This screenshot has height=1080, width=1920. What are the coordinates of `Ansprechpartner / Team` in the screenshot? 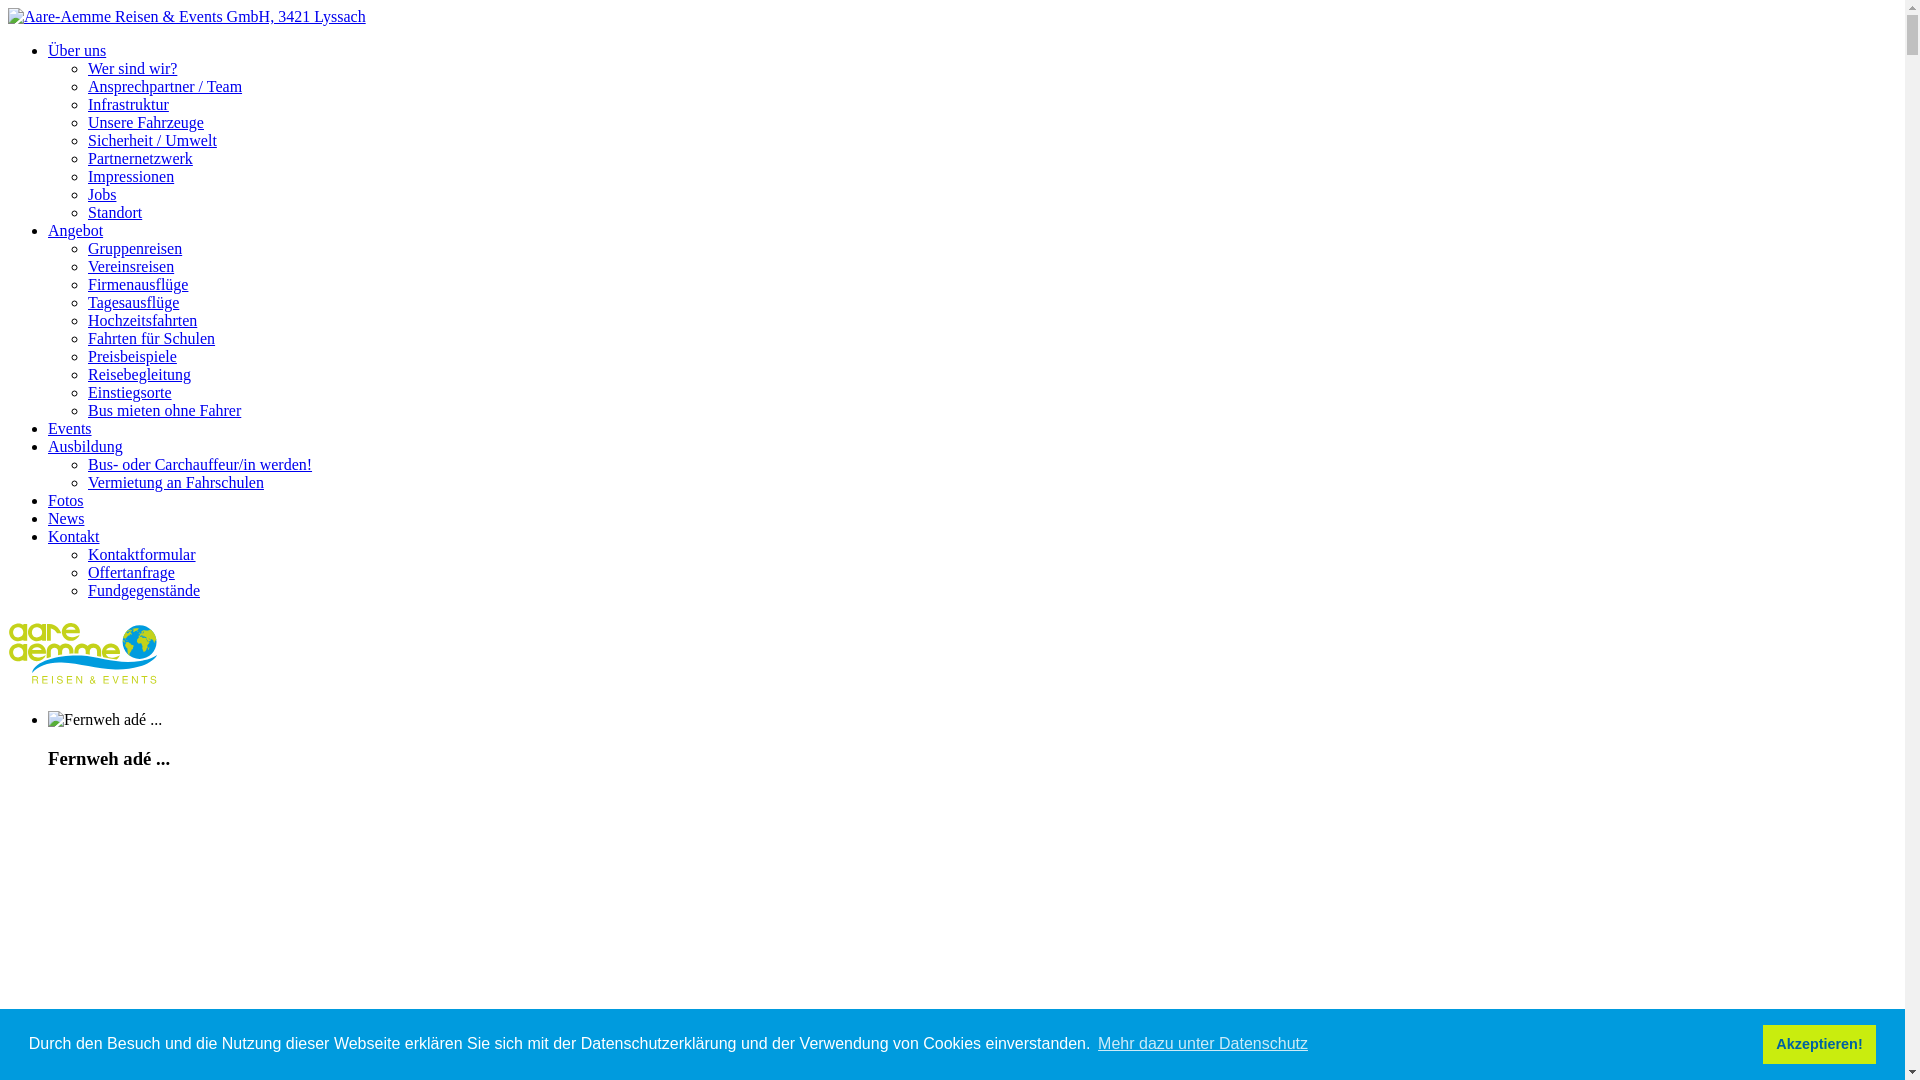 It's located at (165, 86).